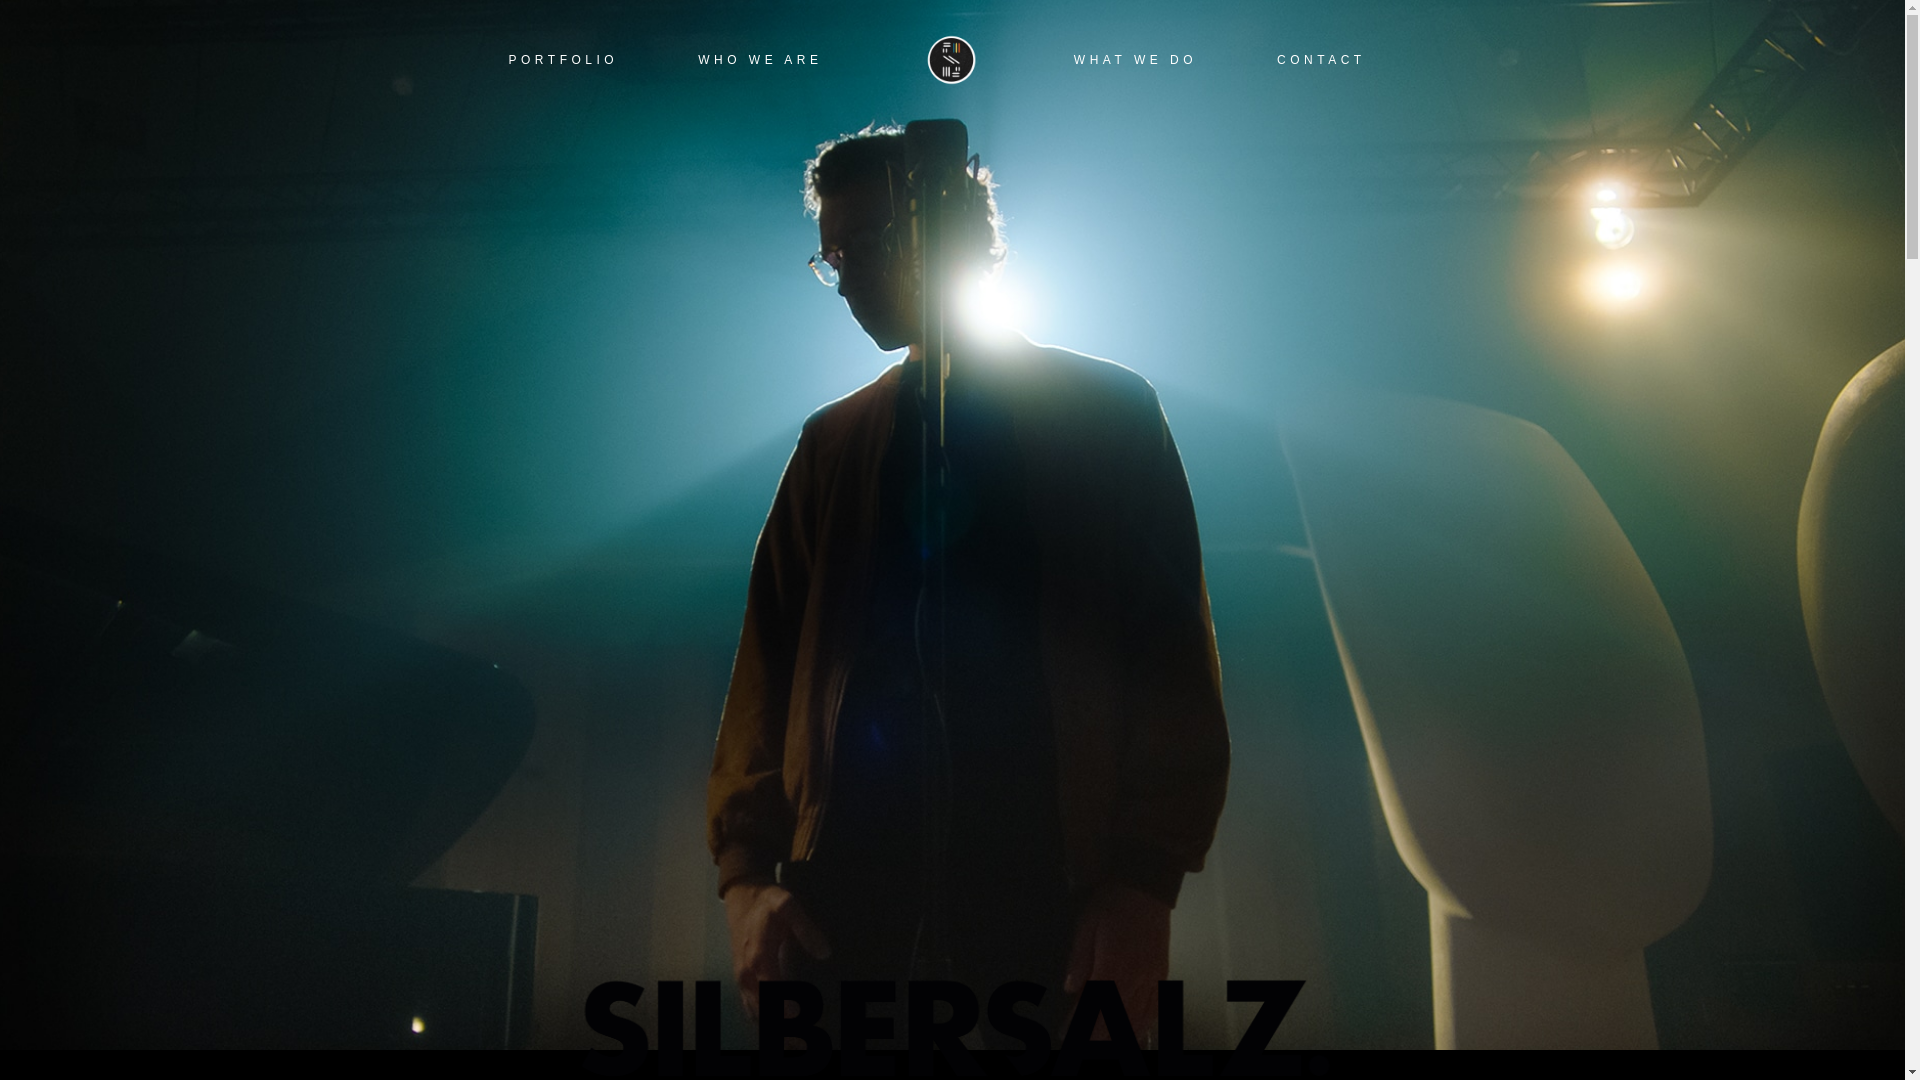 The height and width of the screenshot is (1080, 1920). Describe the element at coordinates (760, 60) in the screenshot. I see `WHO WE ARE` at that location.